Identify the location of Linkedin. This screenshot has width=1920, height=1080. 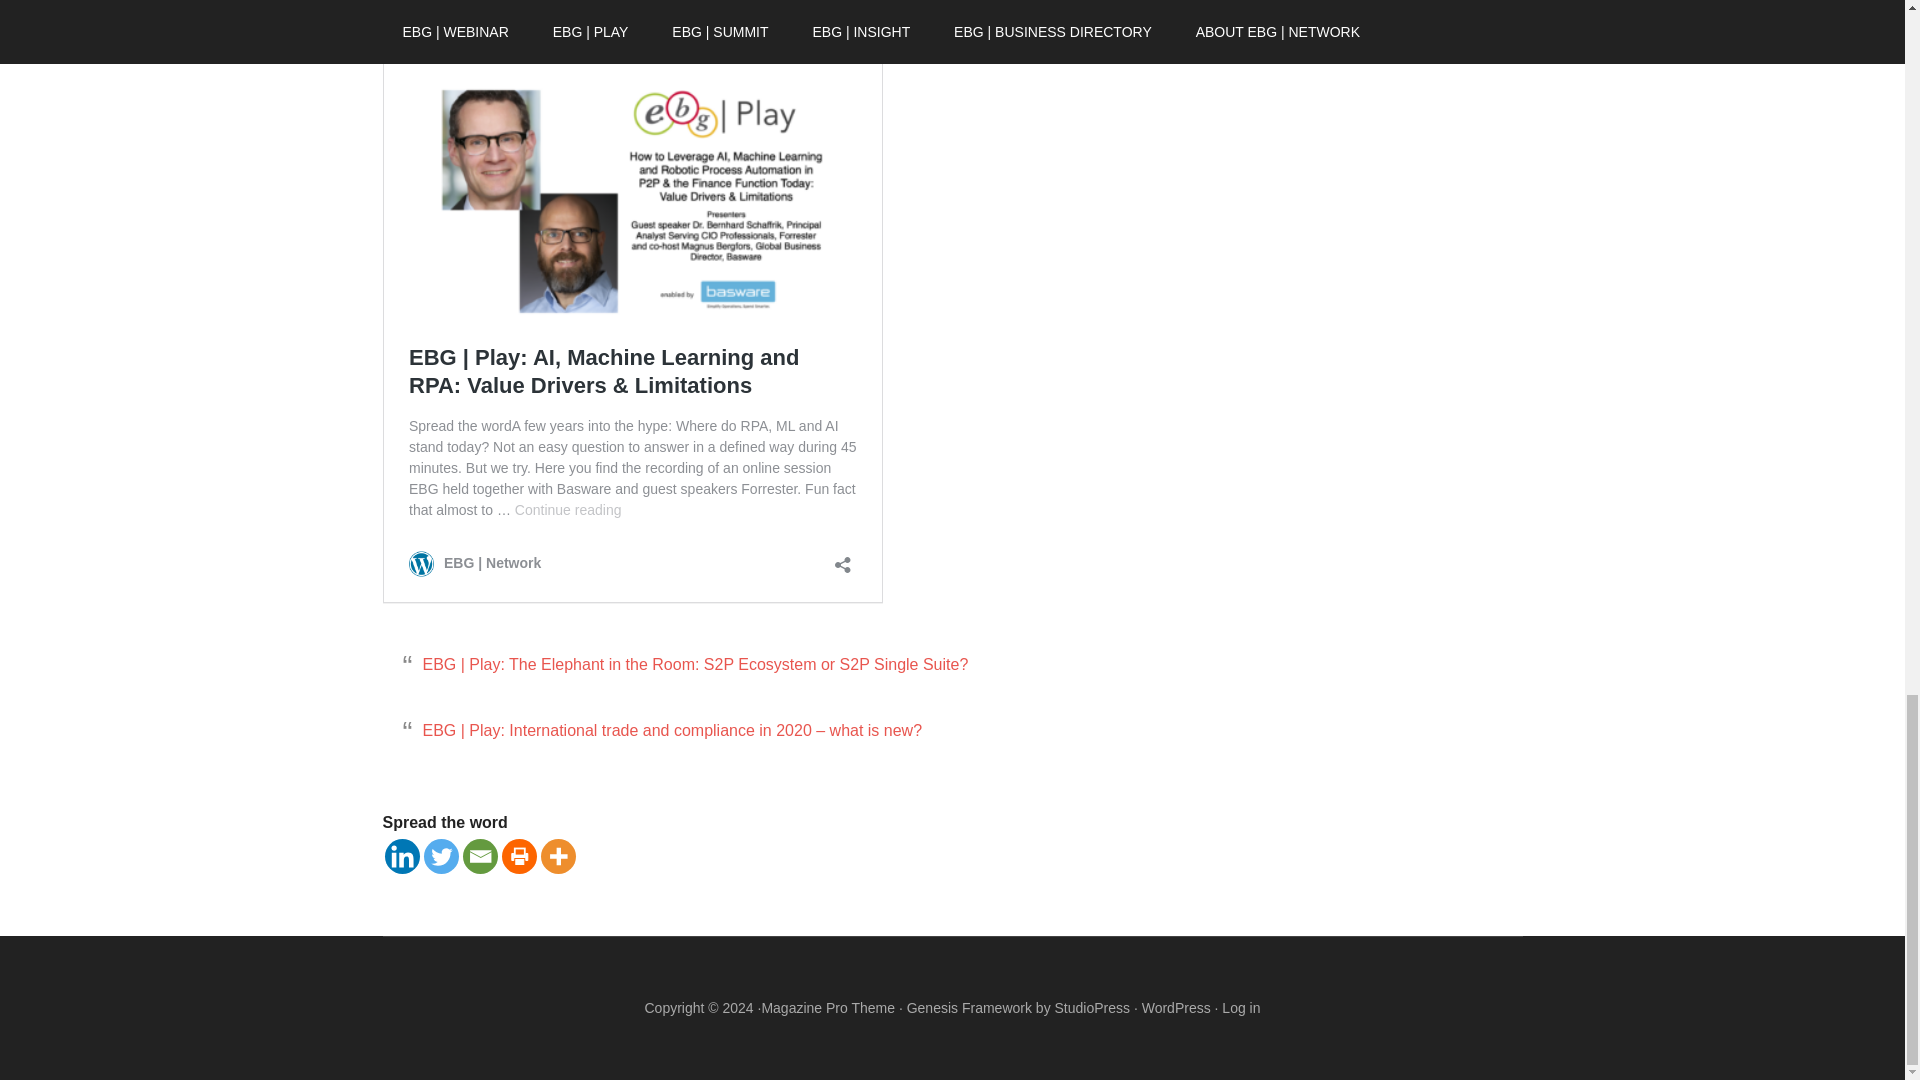
(401, 856).